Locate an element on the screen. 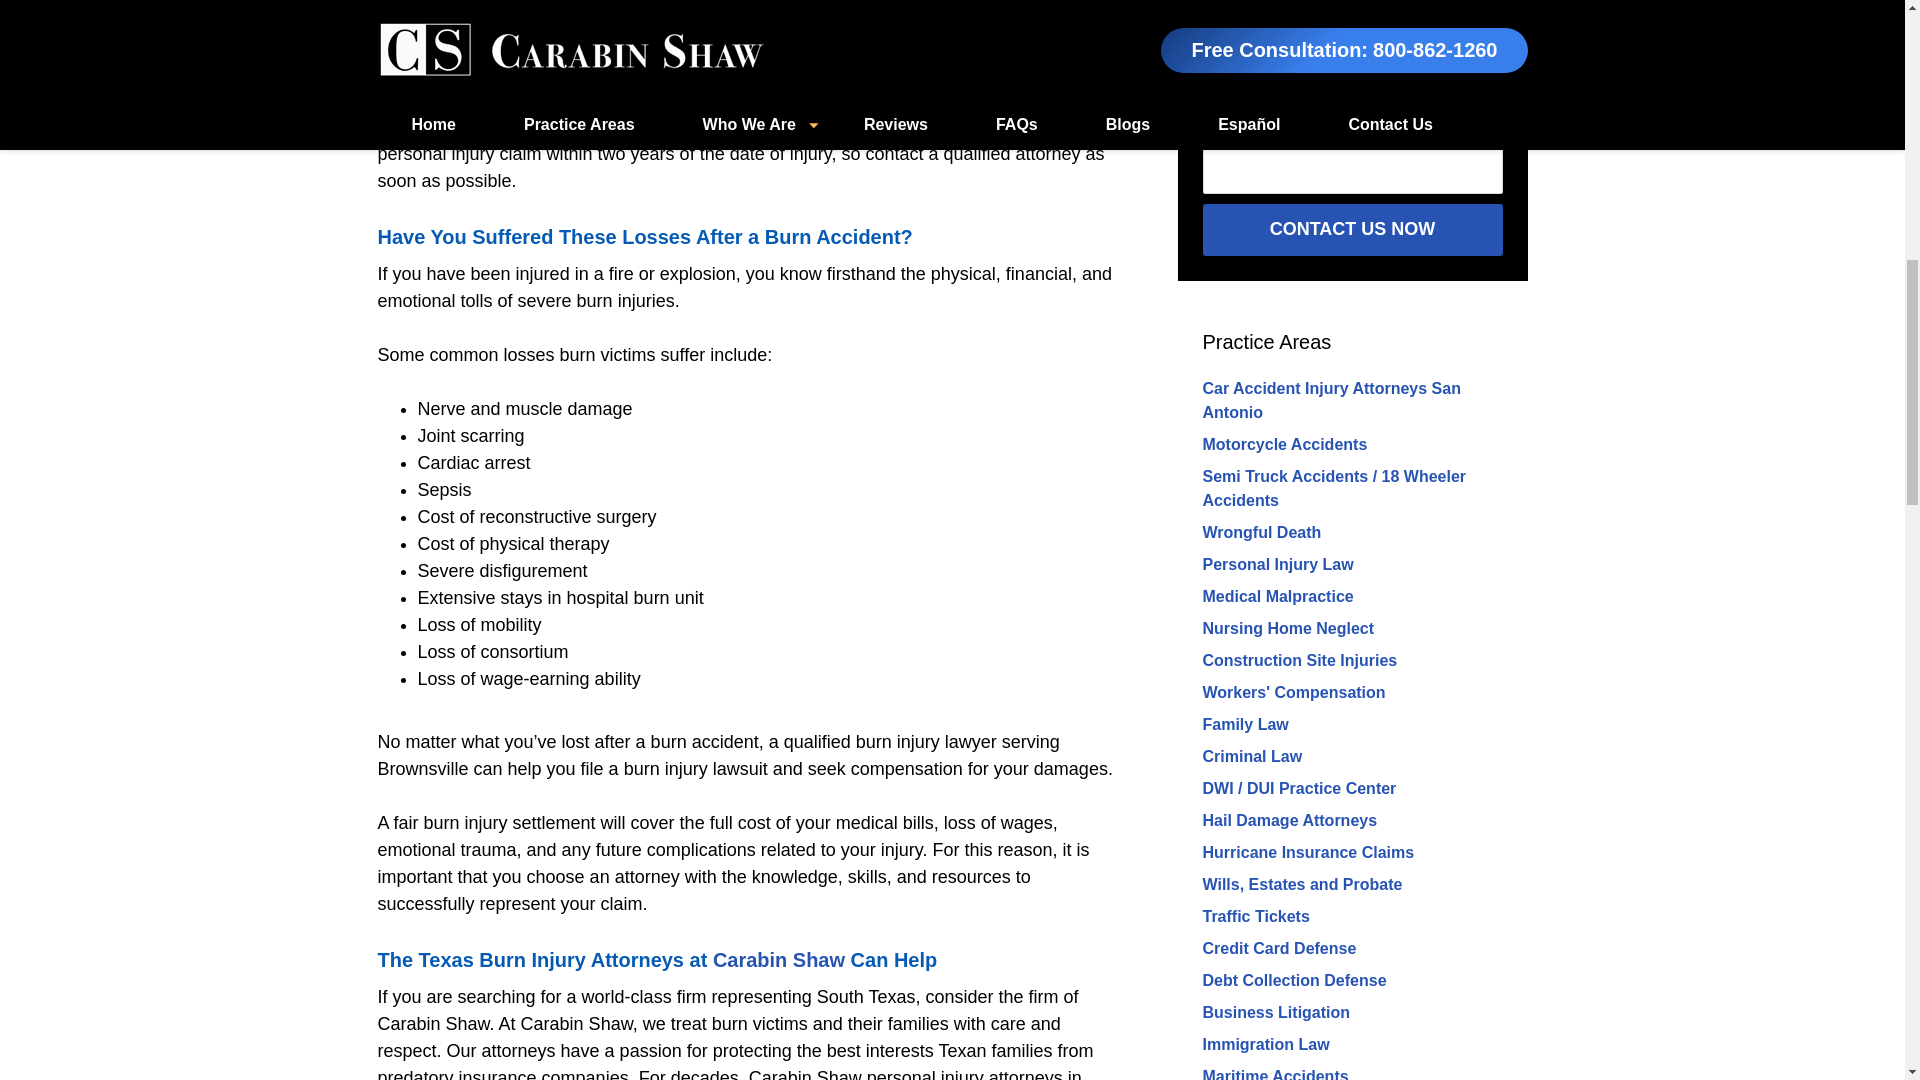 This screenshot has height=1080, width=1920. Workers' Compensation is located at coordinates (1292, 692).